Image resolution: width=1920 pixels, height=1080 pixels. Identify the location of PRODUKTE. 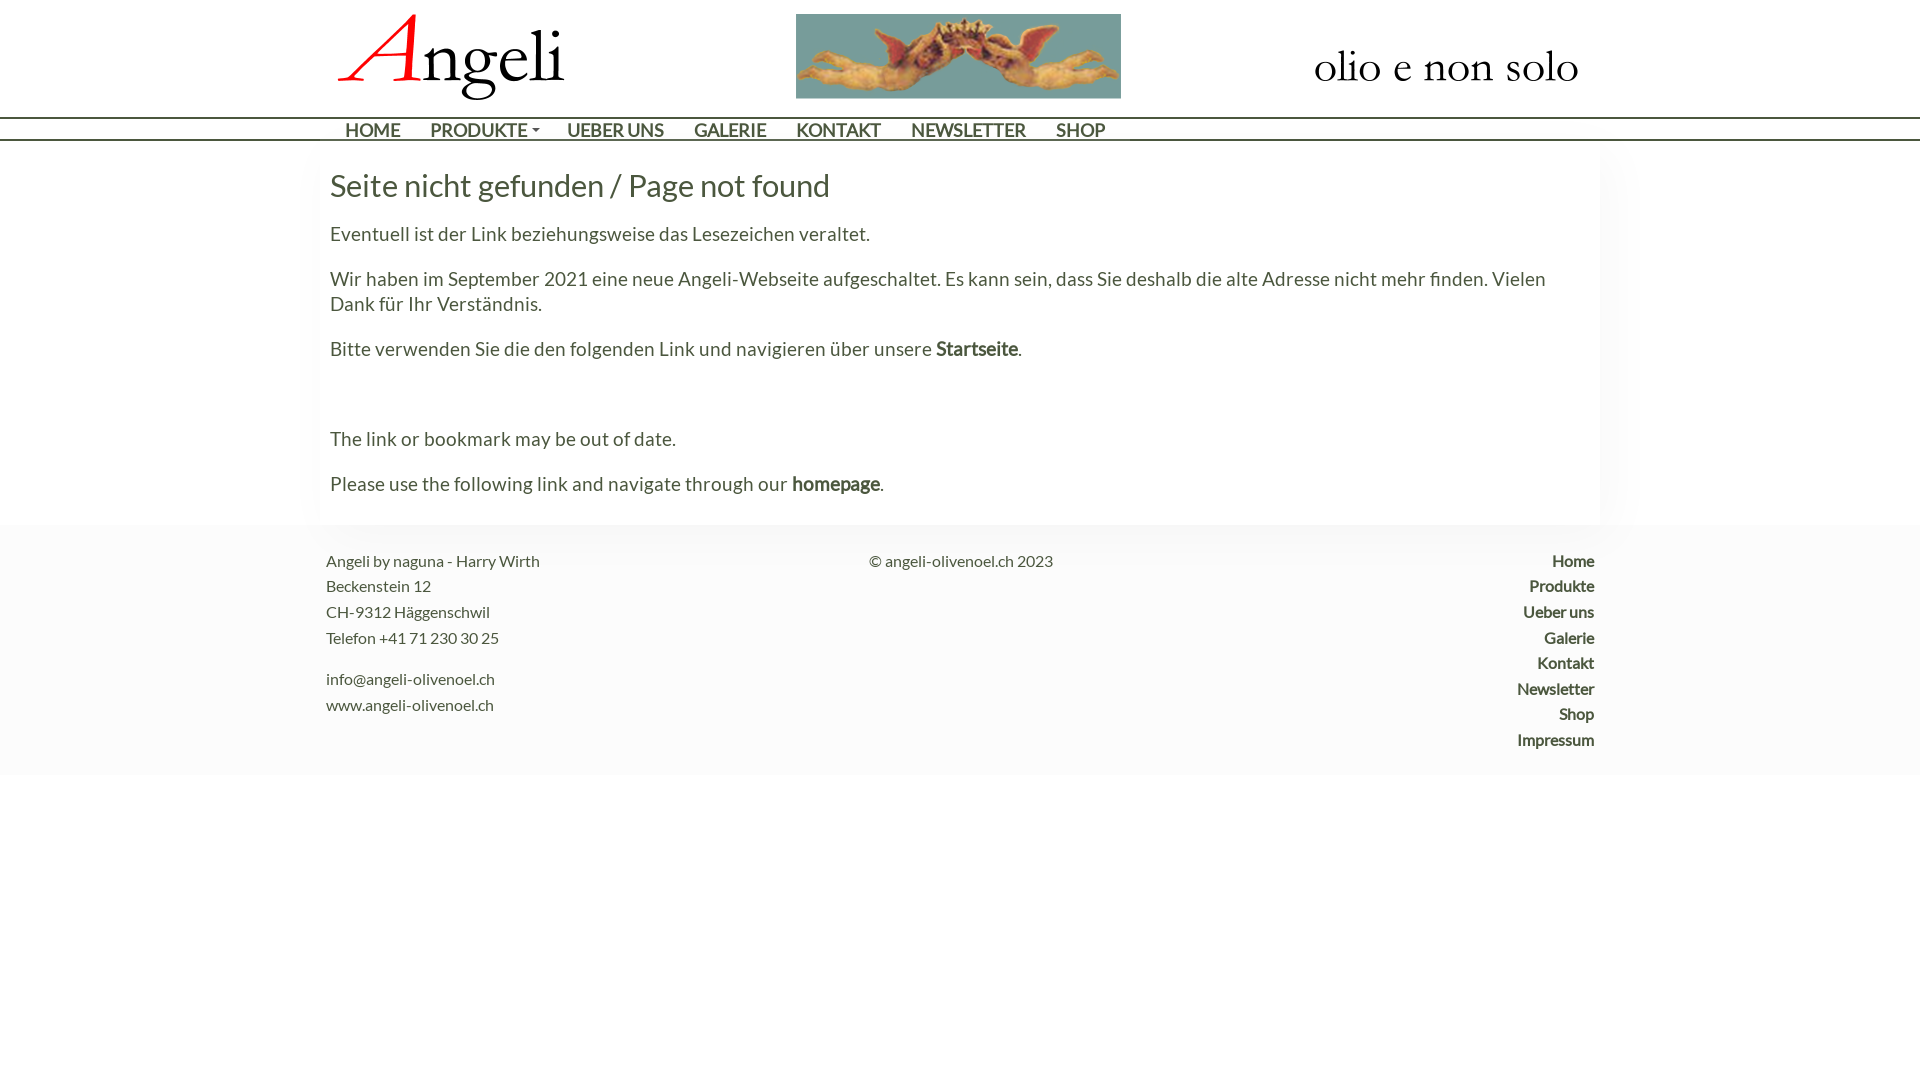
(484, 130).